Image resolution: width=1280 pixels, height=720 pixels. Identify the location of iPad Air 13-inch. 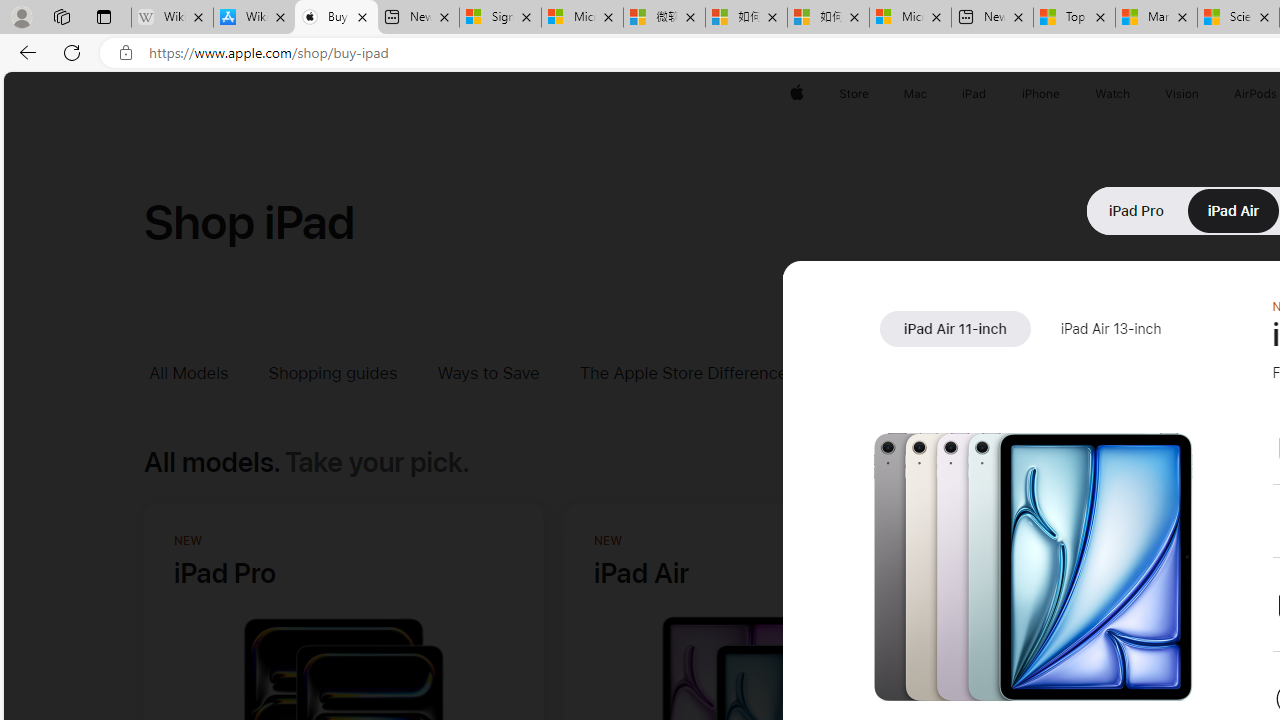
(1110, 329).